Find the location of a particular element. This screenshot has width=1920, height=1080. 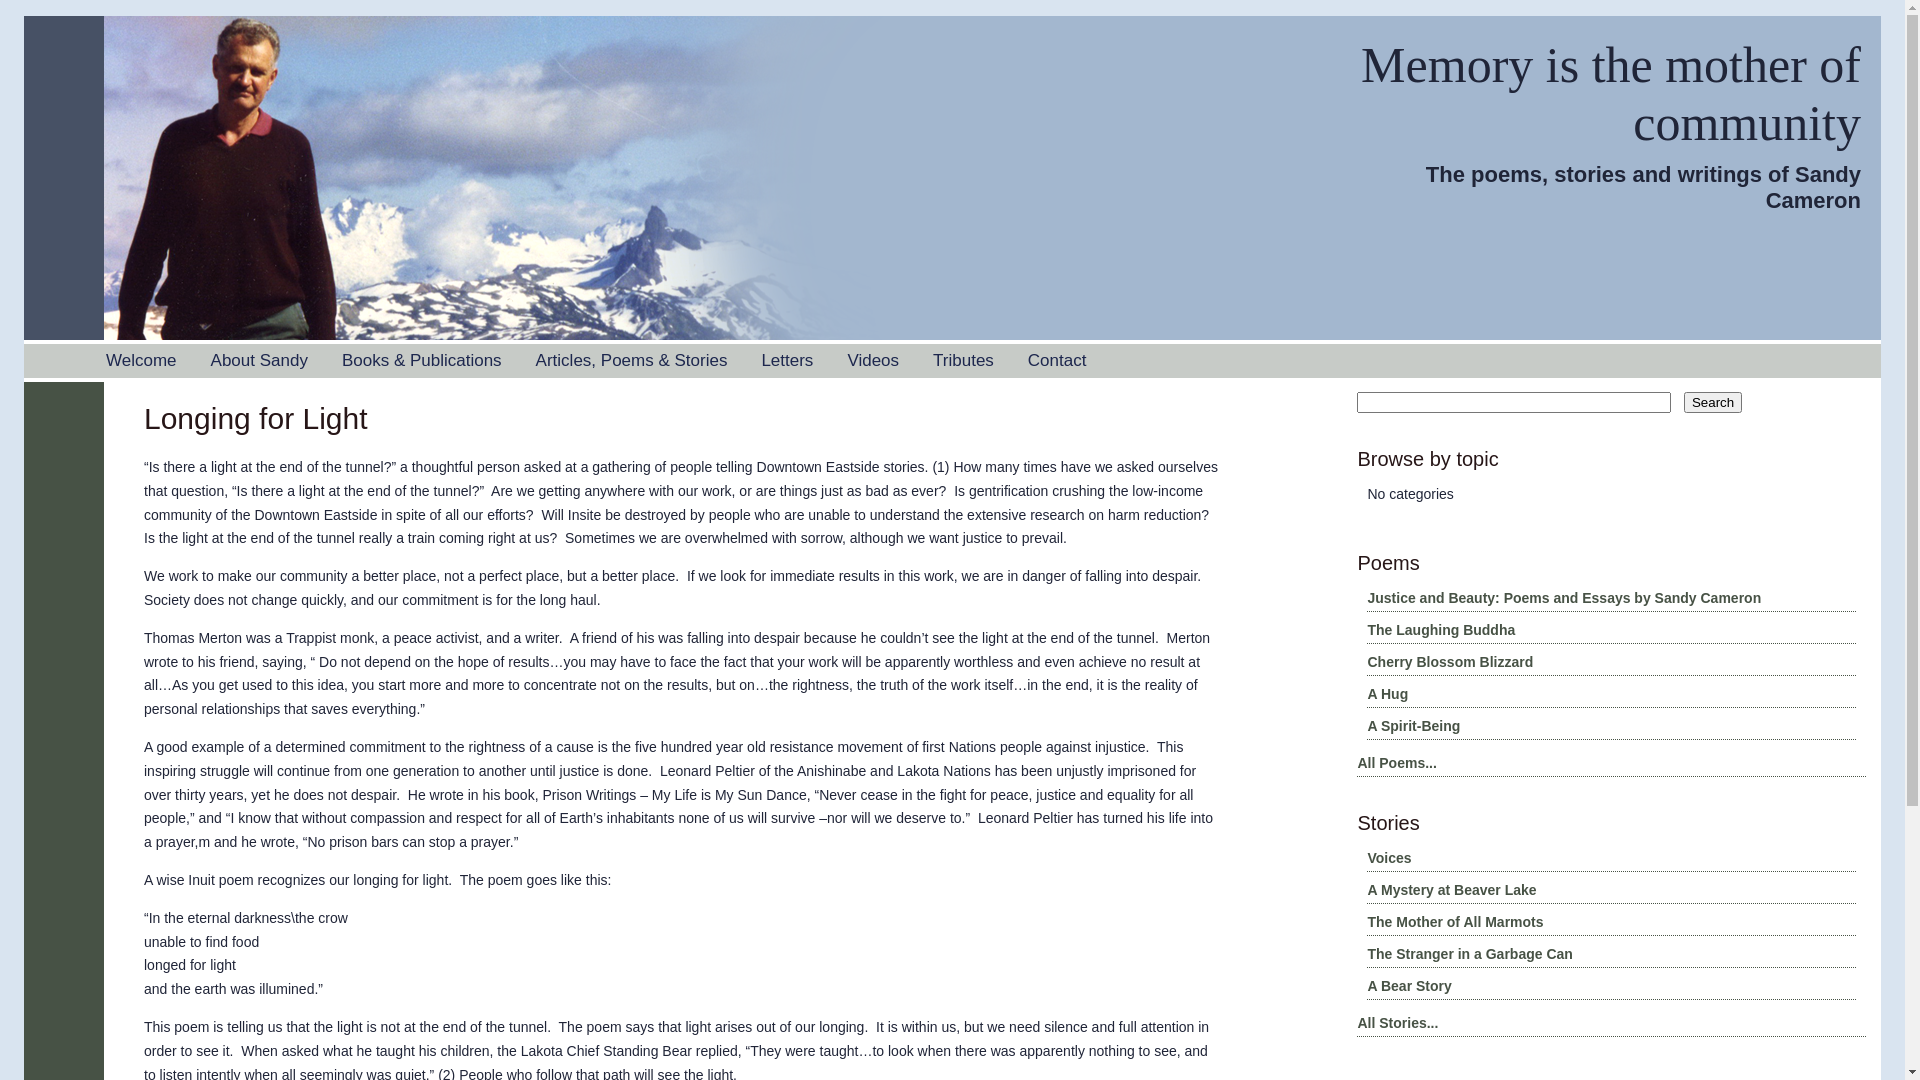

Voices is located at coordinates (1612, 861).